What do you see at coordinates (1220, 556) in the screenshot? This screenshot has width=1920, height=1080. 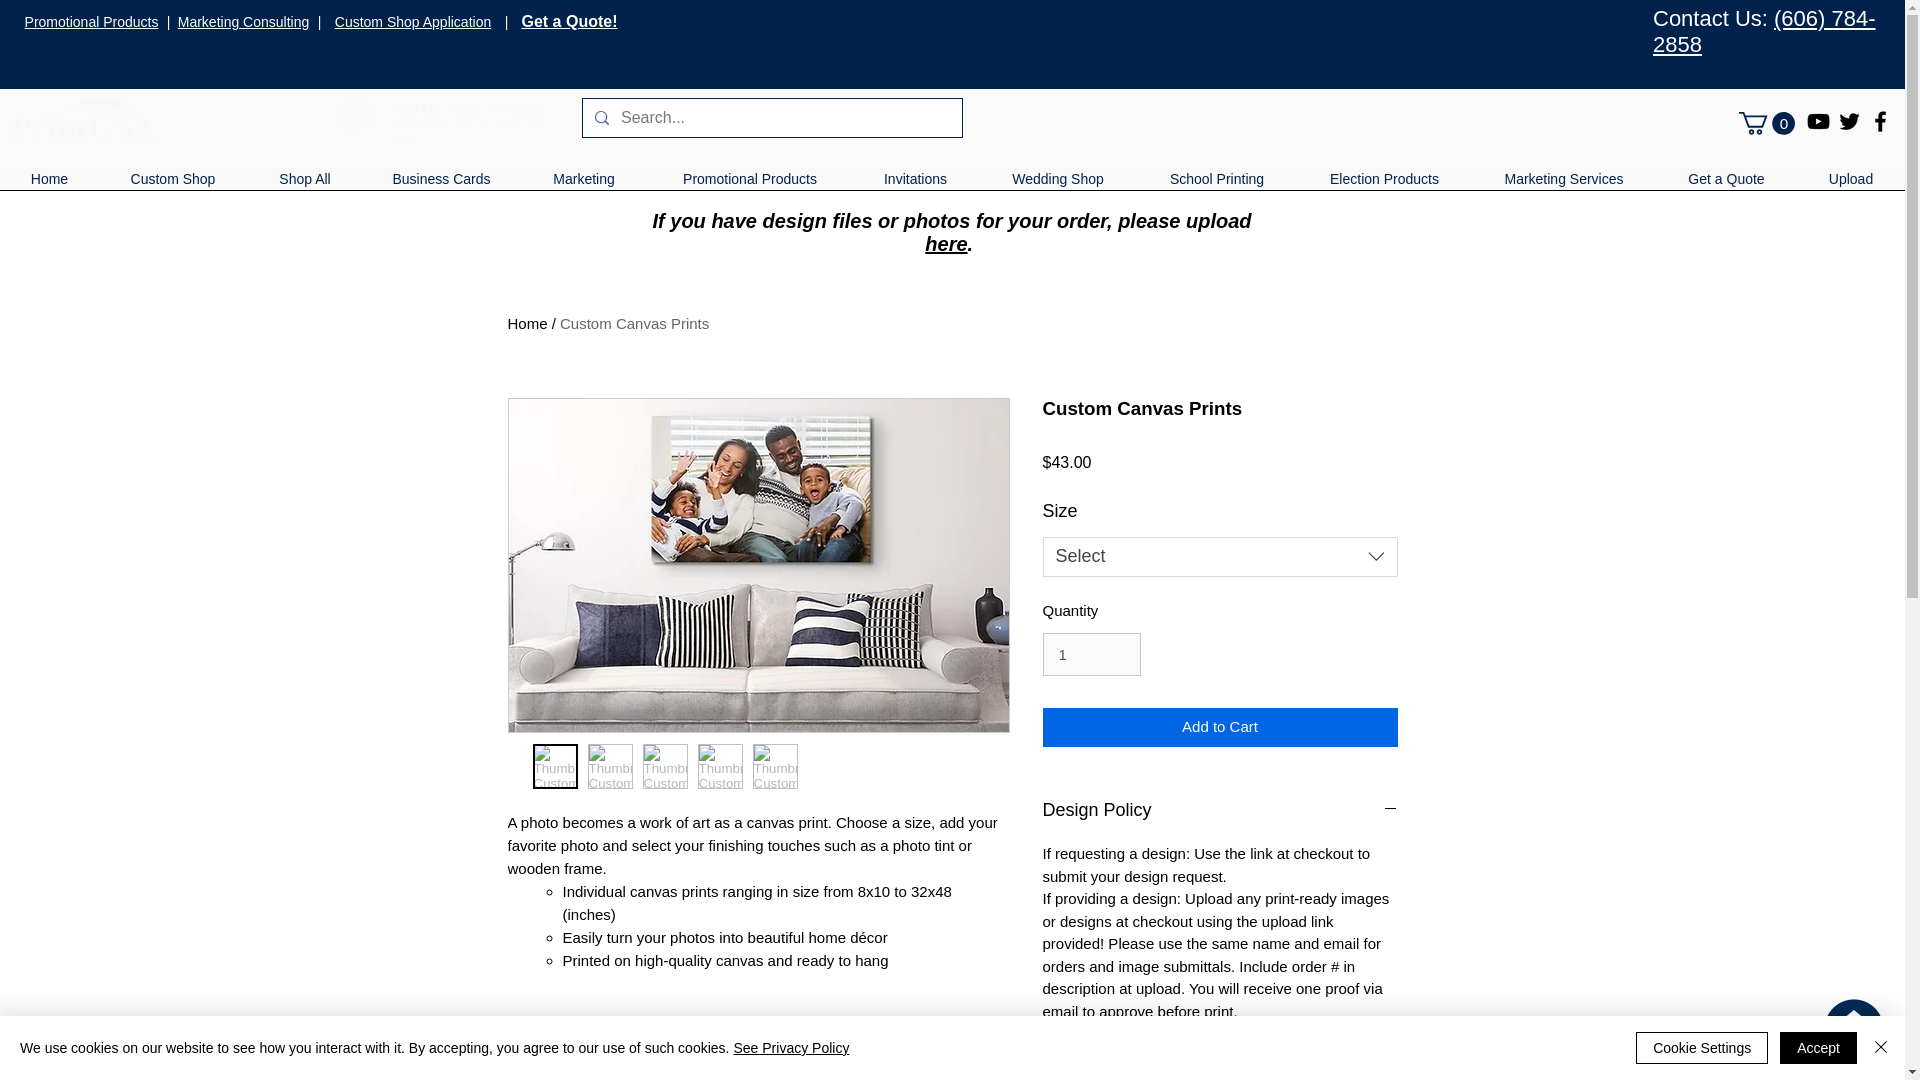 I see `Select` at bounding box center [1220, 556].